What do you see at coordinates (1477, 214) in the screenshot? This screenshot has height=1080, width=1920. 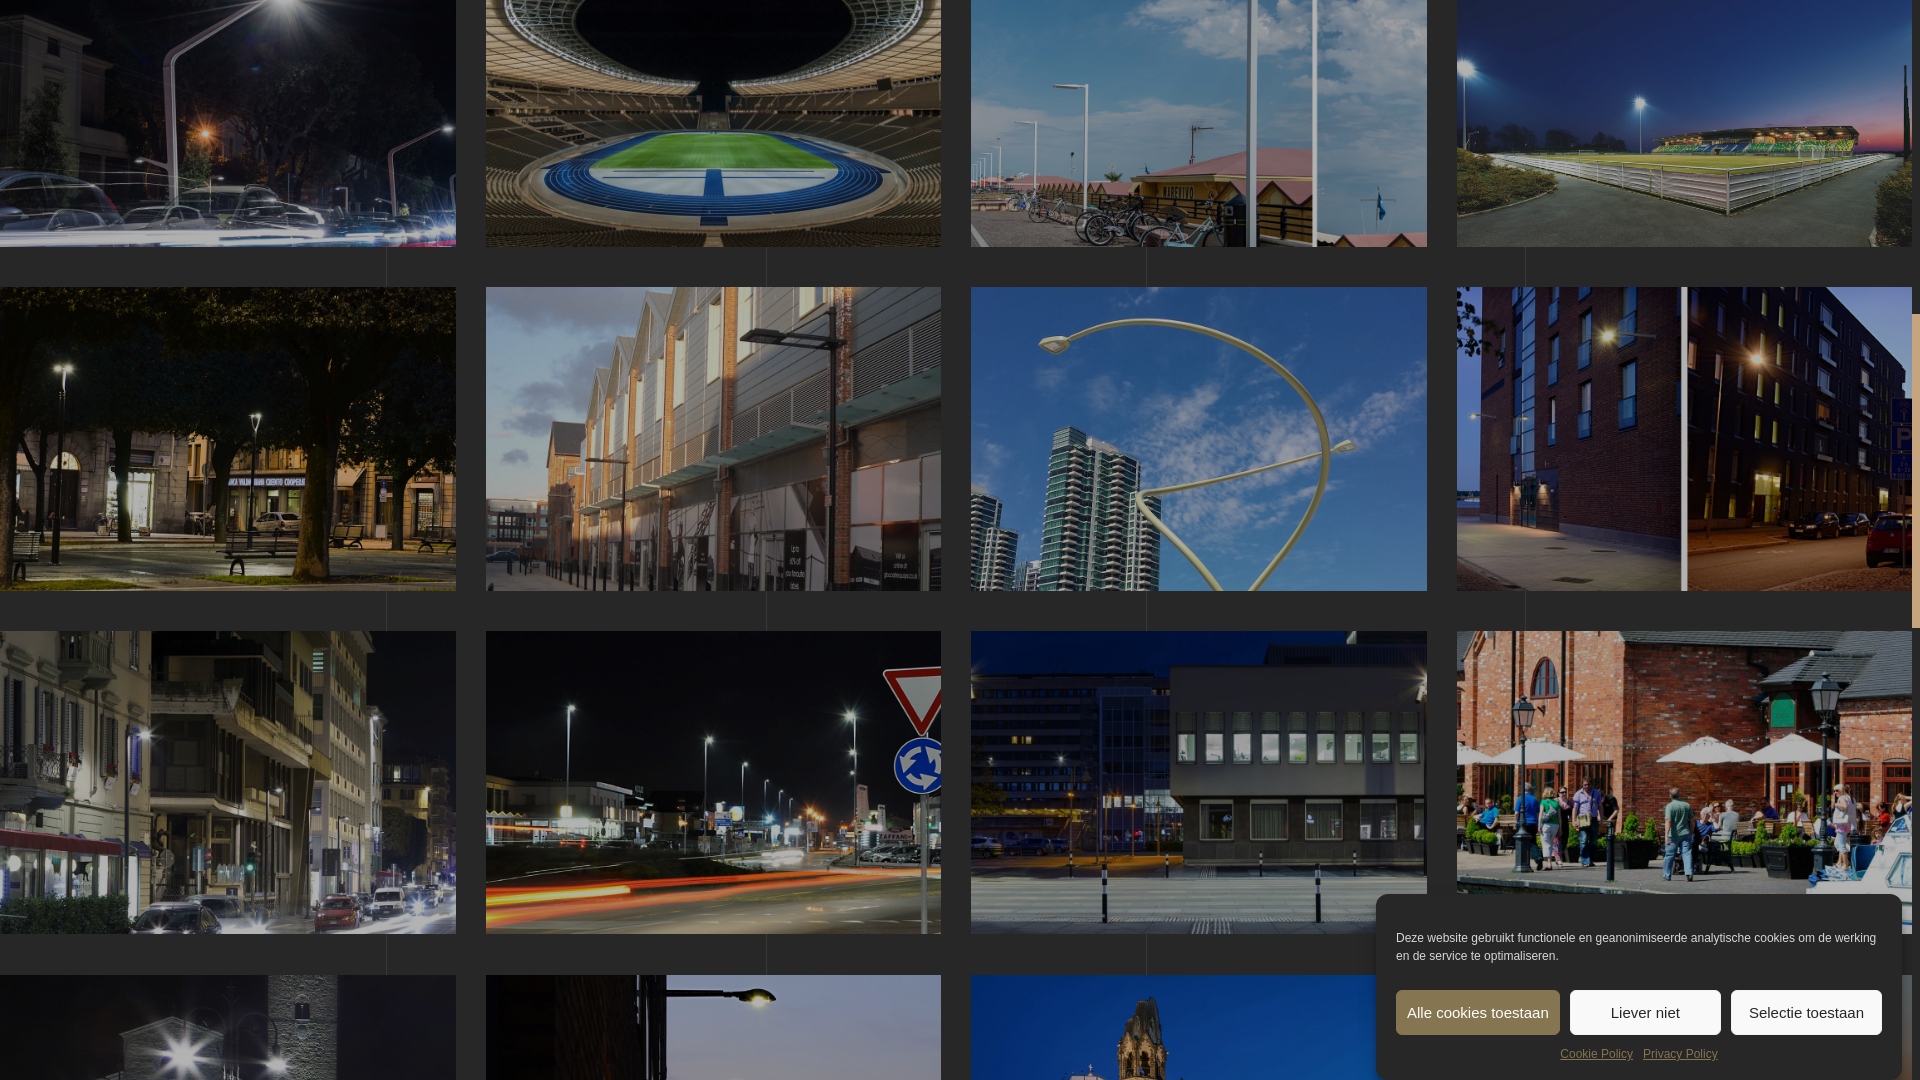 I see `Alle cookies toestaan` at bounding box center [1477, 214].